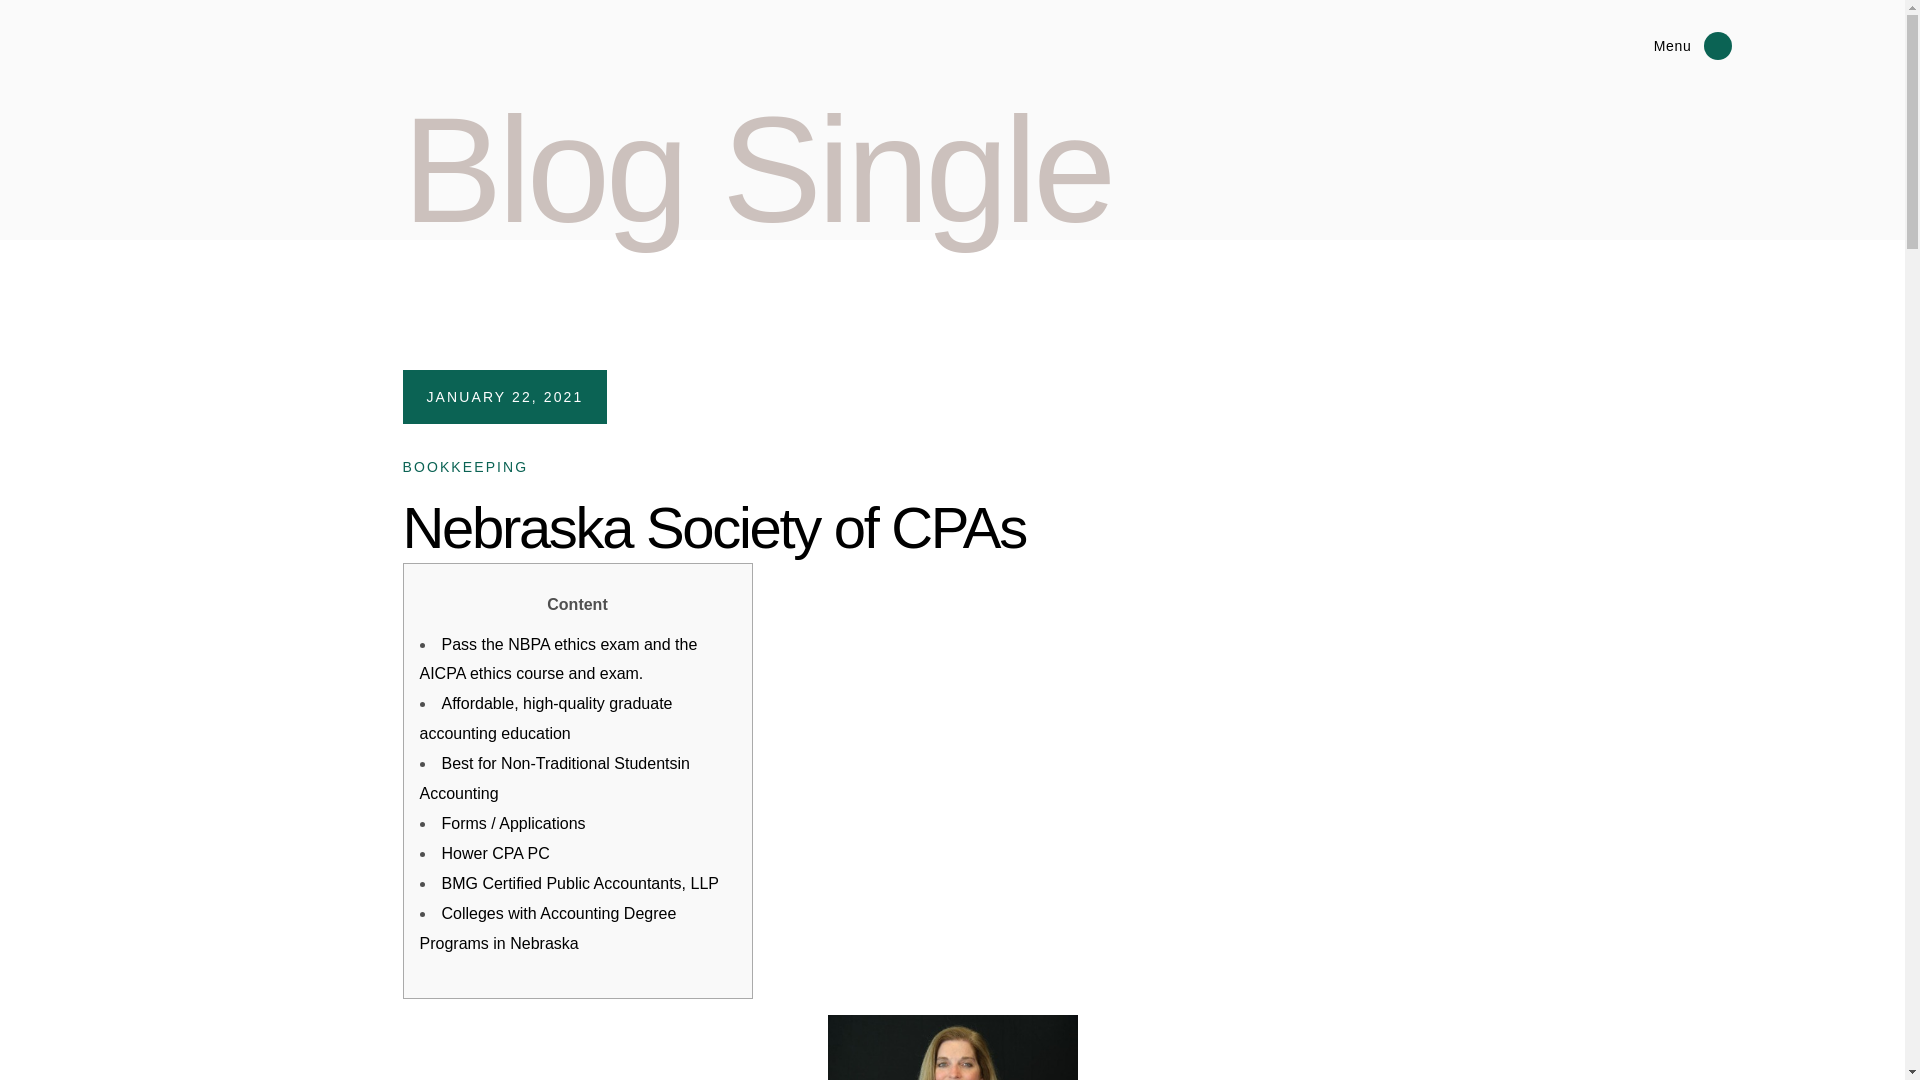 The height and width of the screenshot is (1080, 1920). What do you see at coordinates (580, 883) in the screenshot?
I see `BMG Certified Public Accountants, LLP` at bounding box center [580, 883].